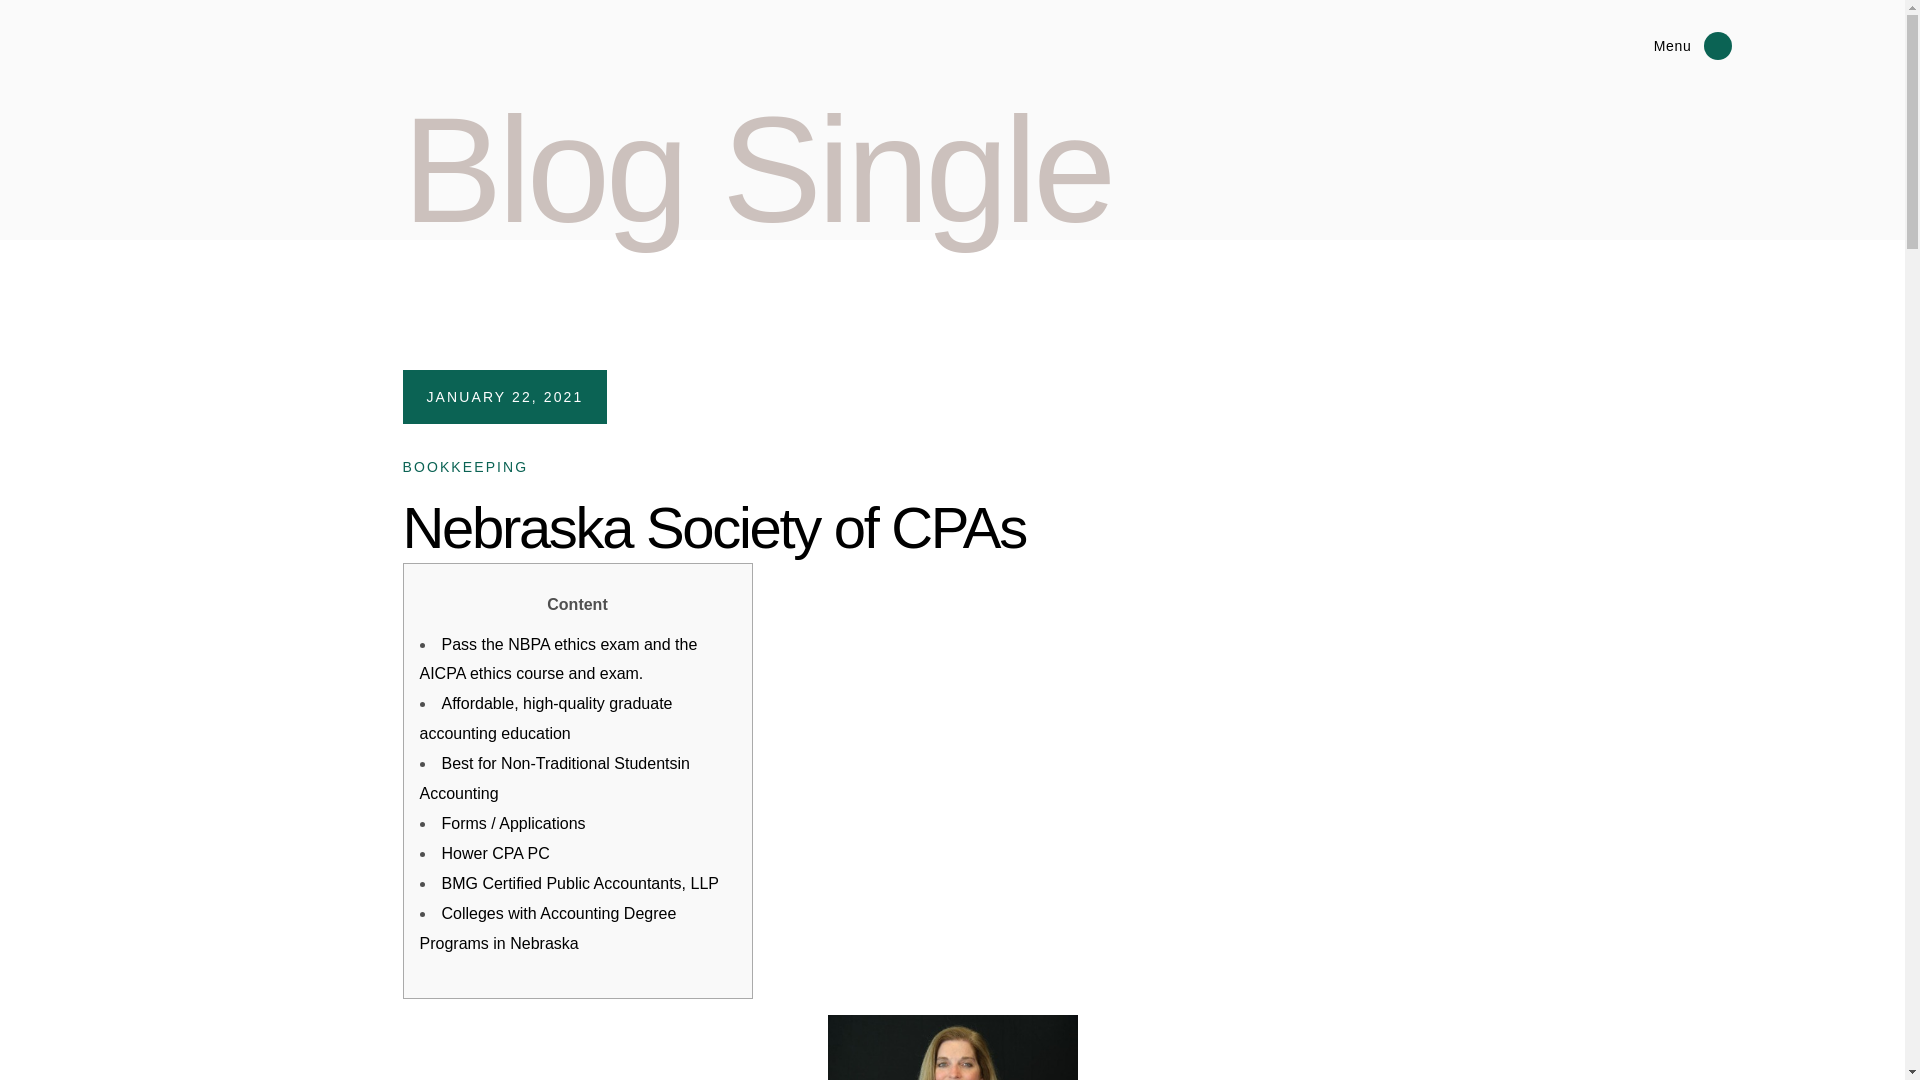 The height and width of the screenshot is (1080, 1920). What do you see at coordinates (580, 883) in the screenshot?
I see `BMG Certified Public Accountants, LLP` at bounding box center [580, 883].